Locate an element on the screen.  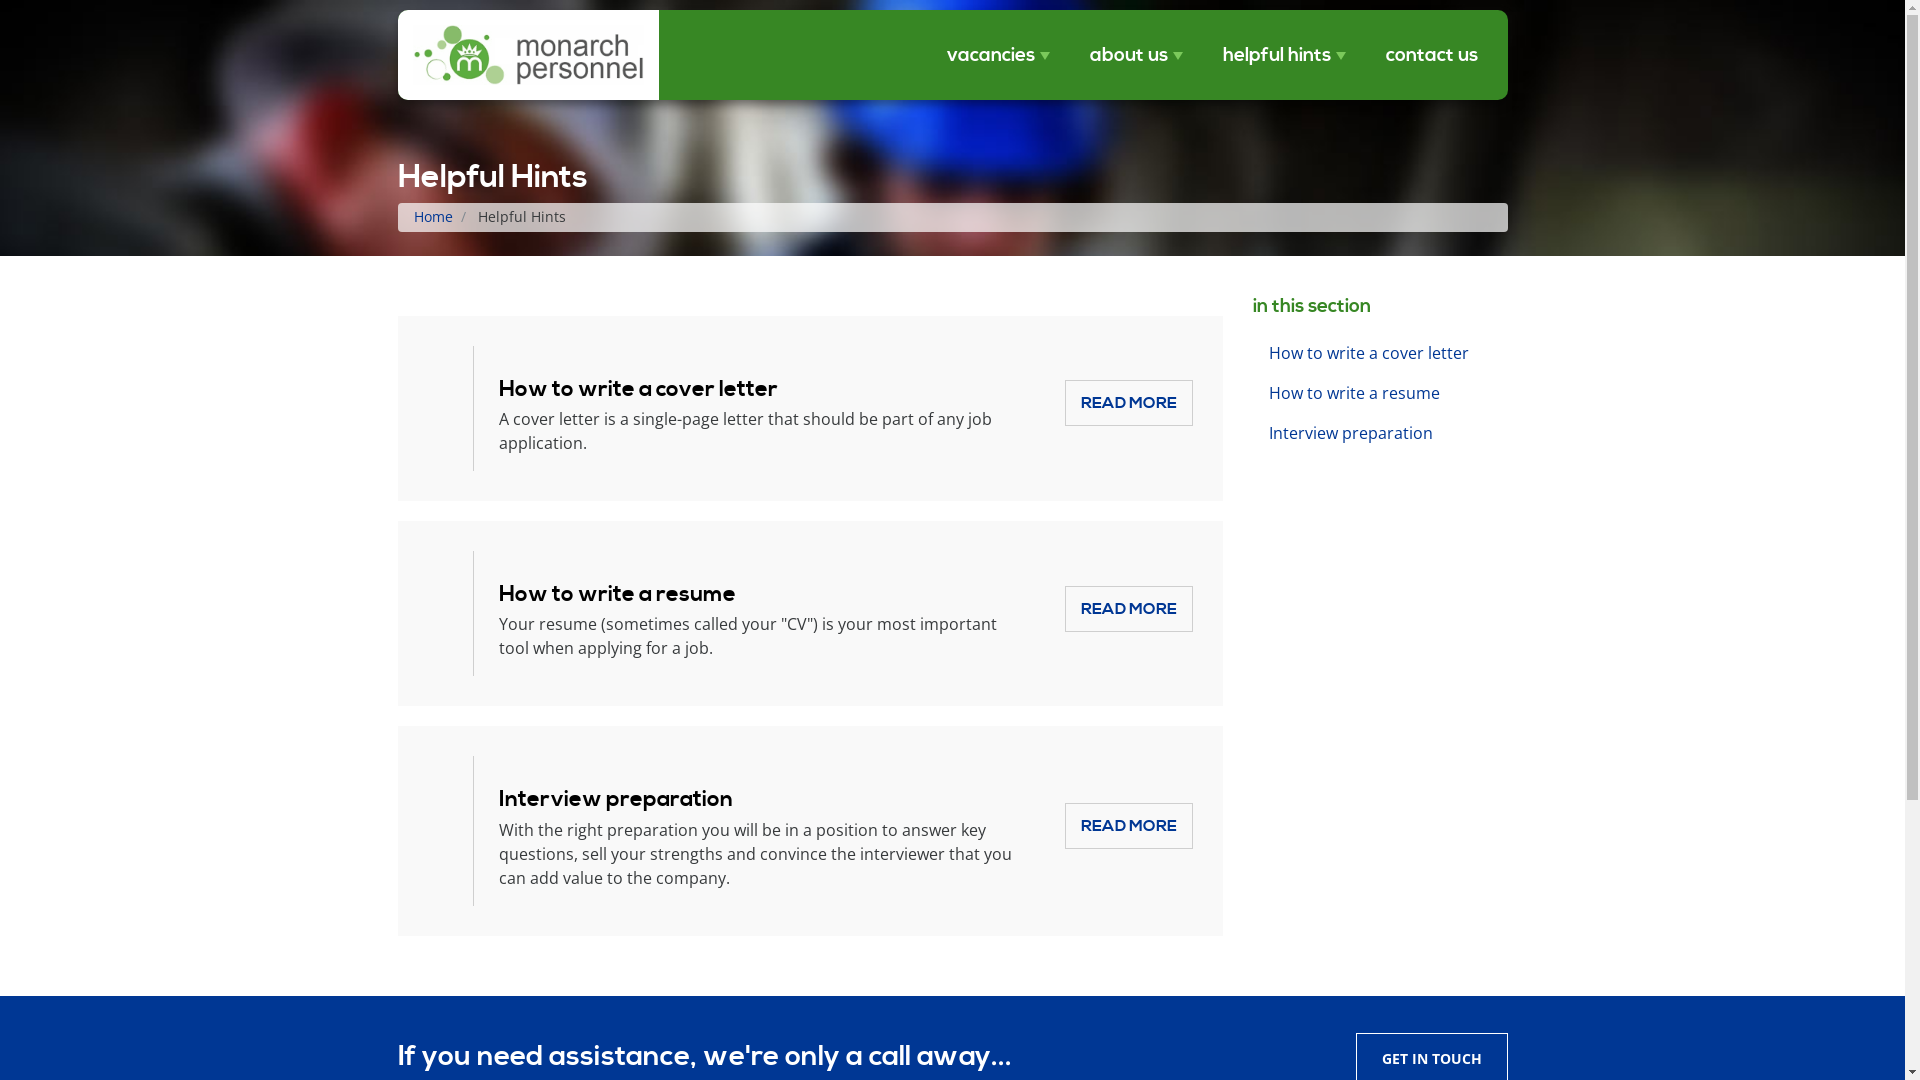
Interview preparation is located at coordinates (615, 800).